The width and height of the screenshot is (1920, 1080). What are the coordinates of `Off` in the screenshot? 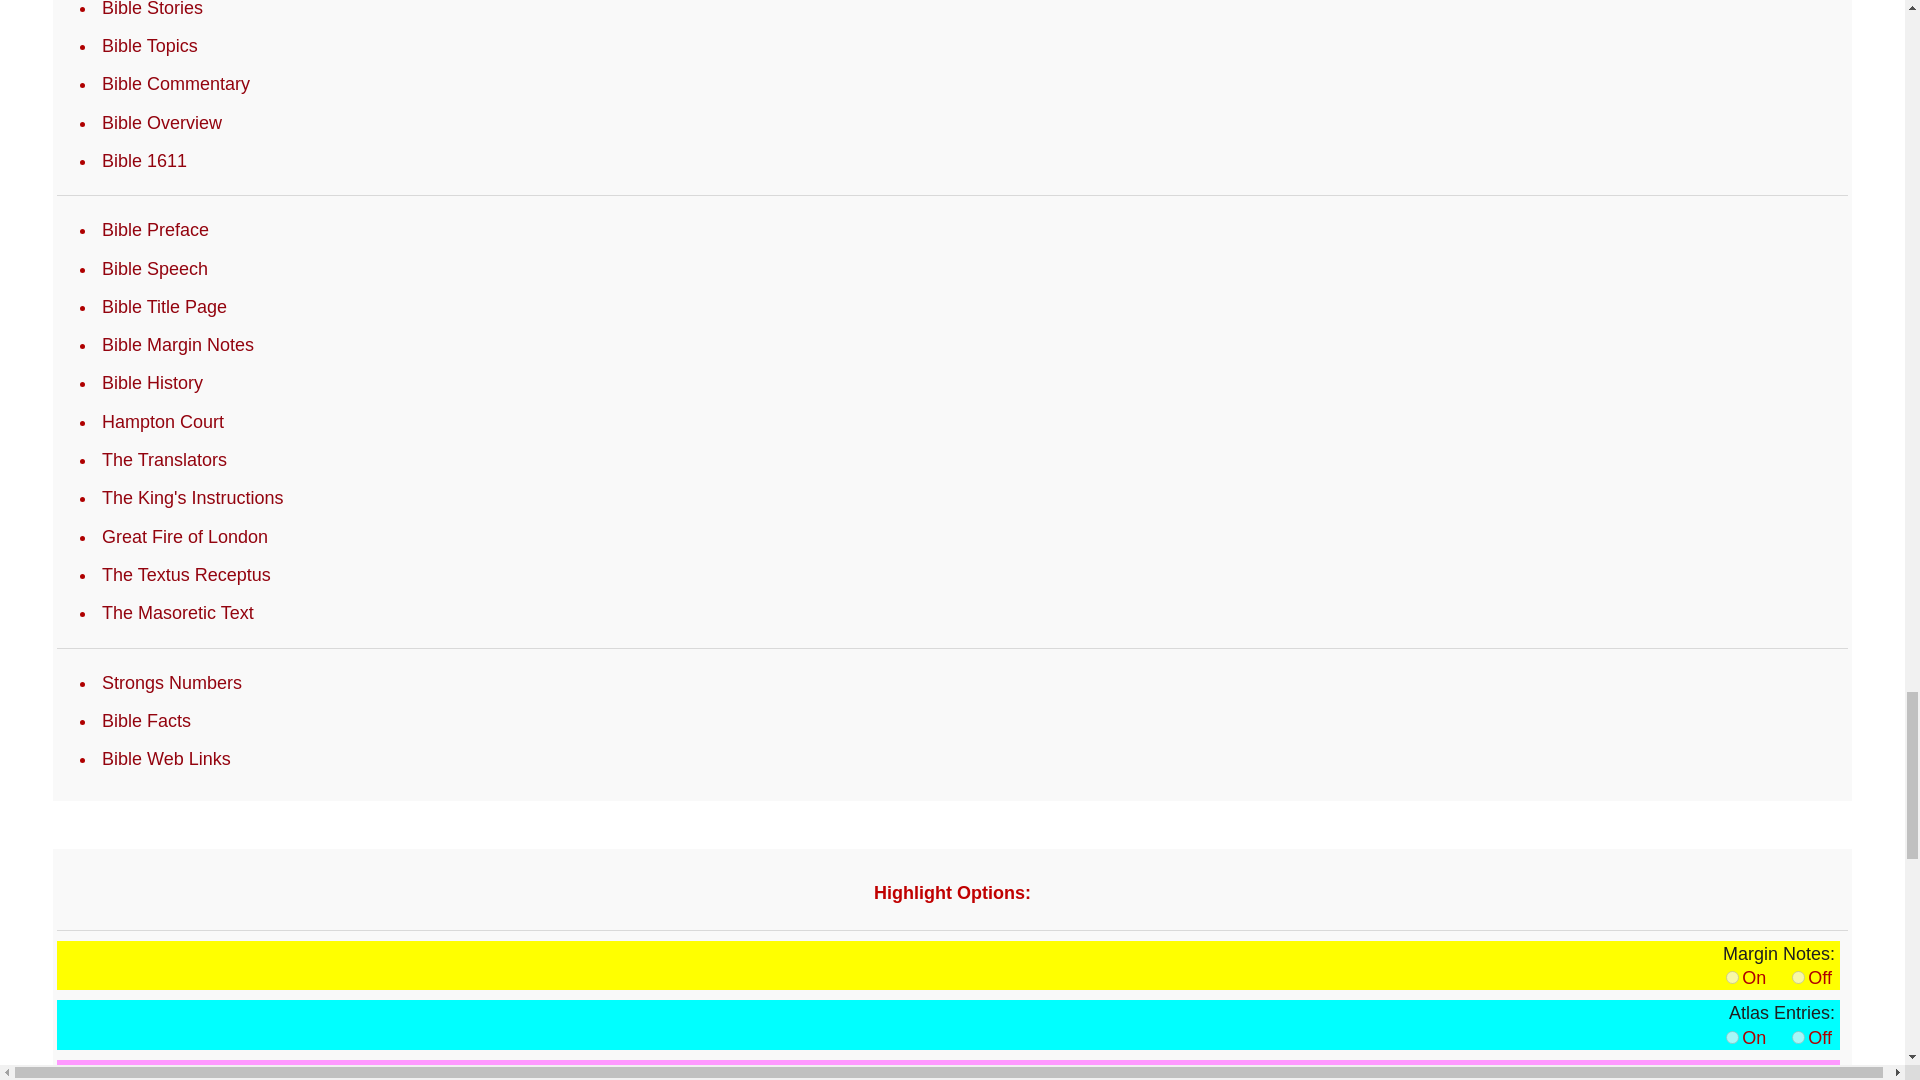 It's located at (1798, 1038).